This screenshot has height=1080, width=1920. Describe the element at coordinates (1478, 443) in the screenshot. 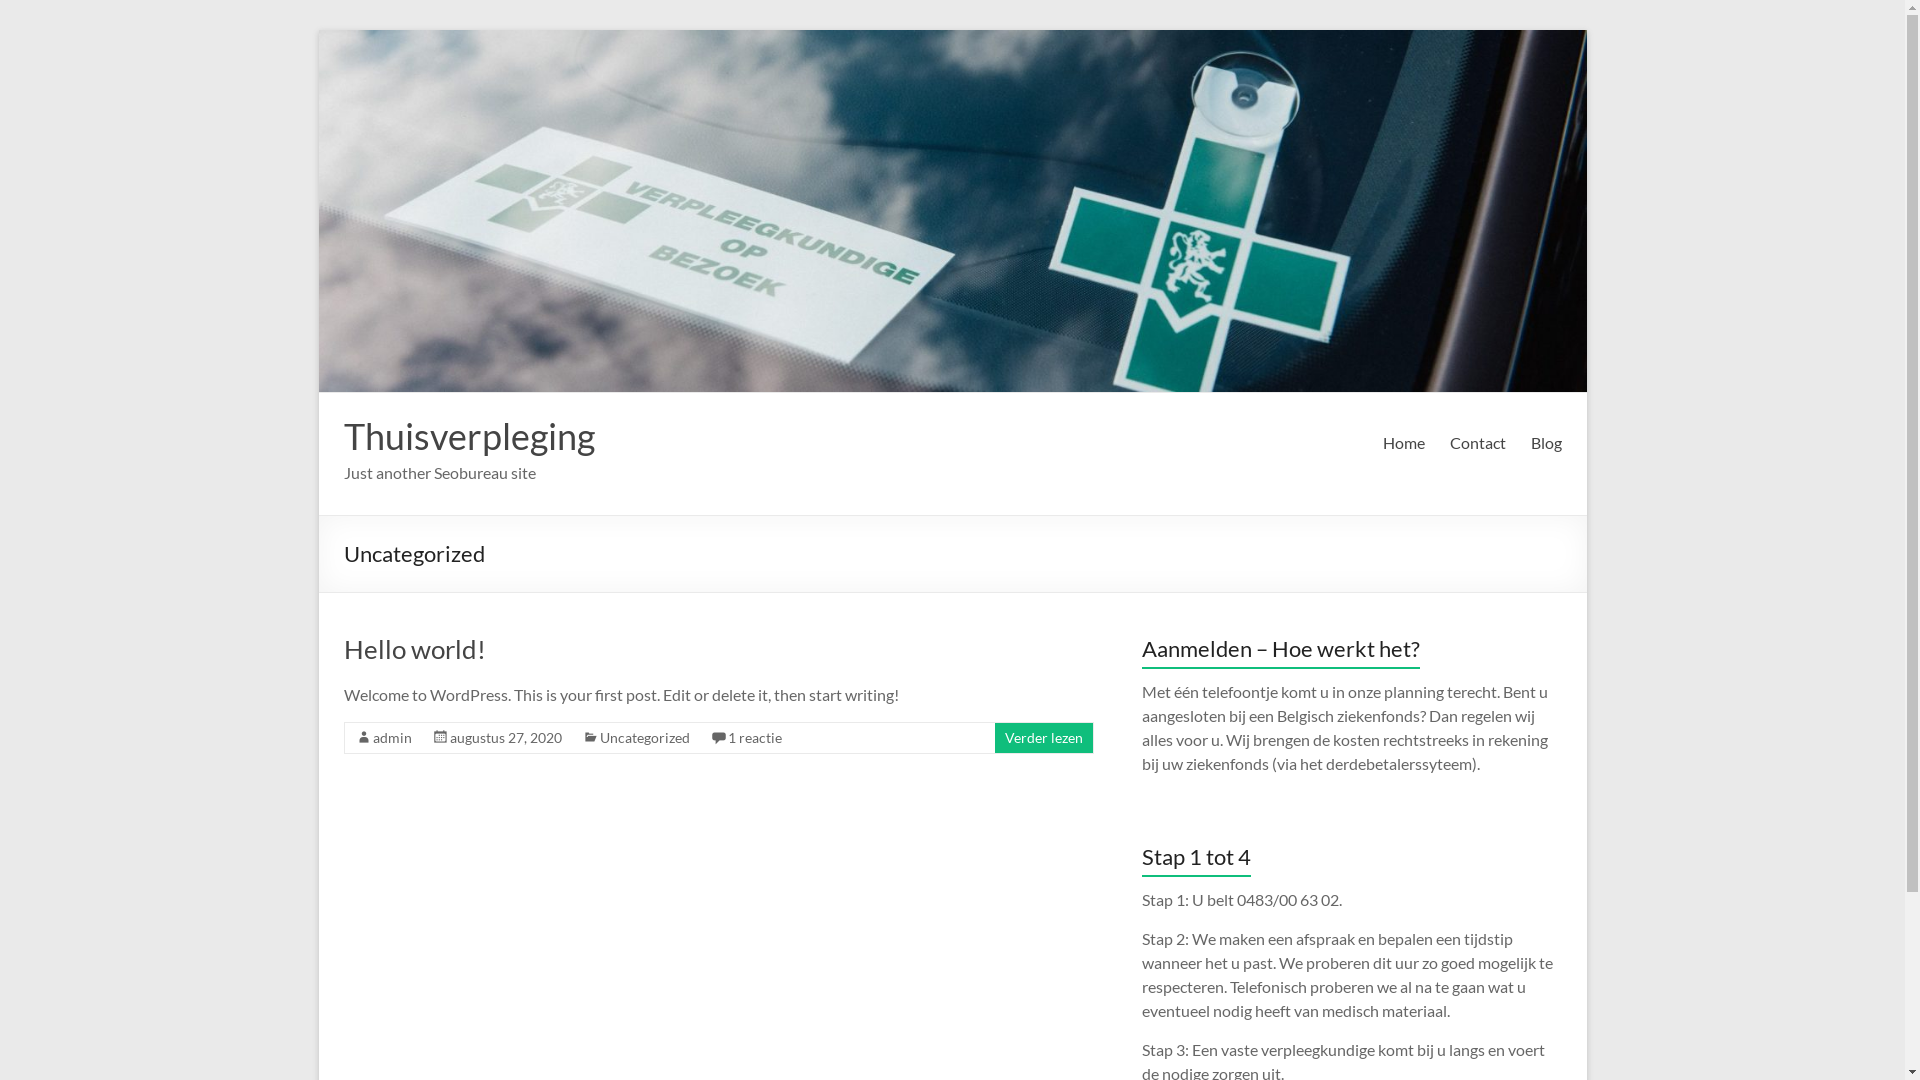

I see `Contact` at that location.